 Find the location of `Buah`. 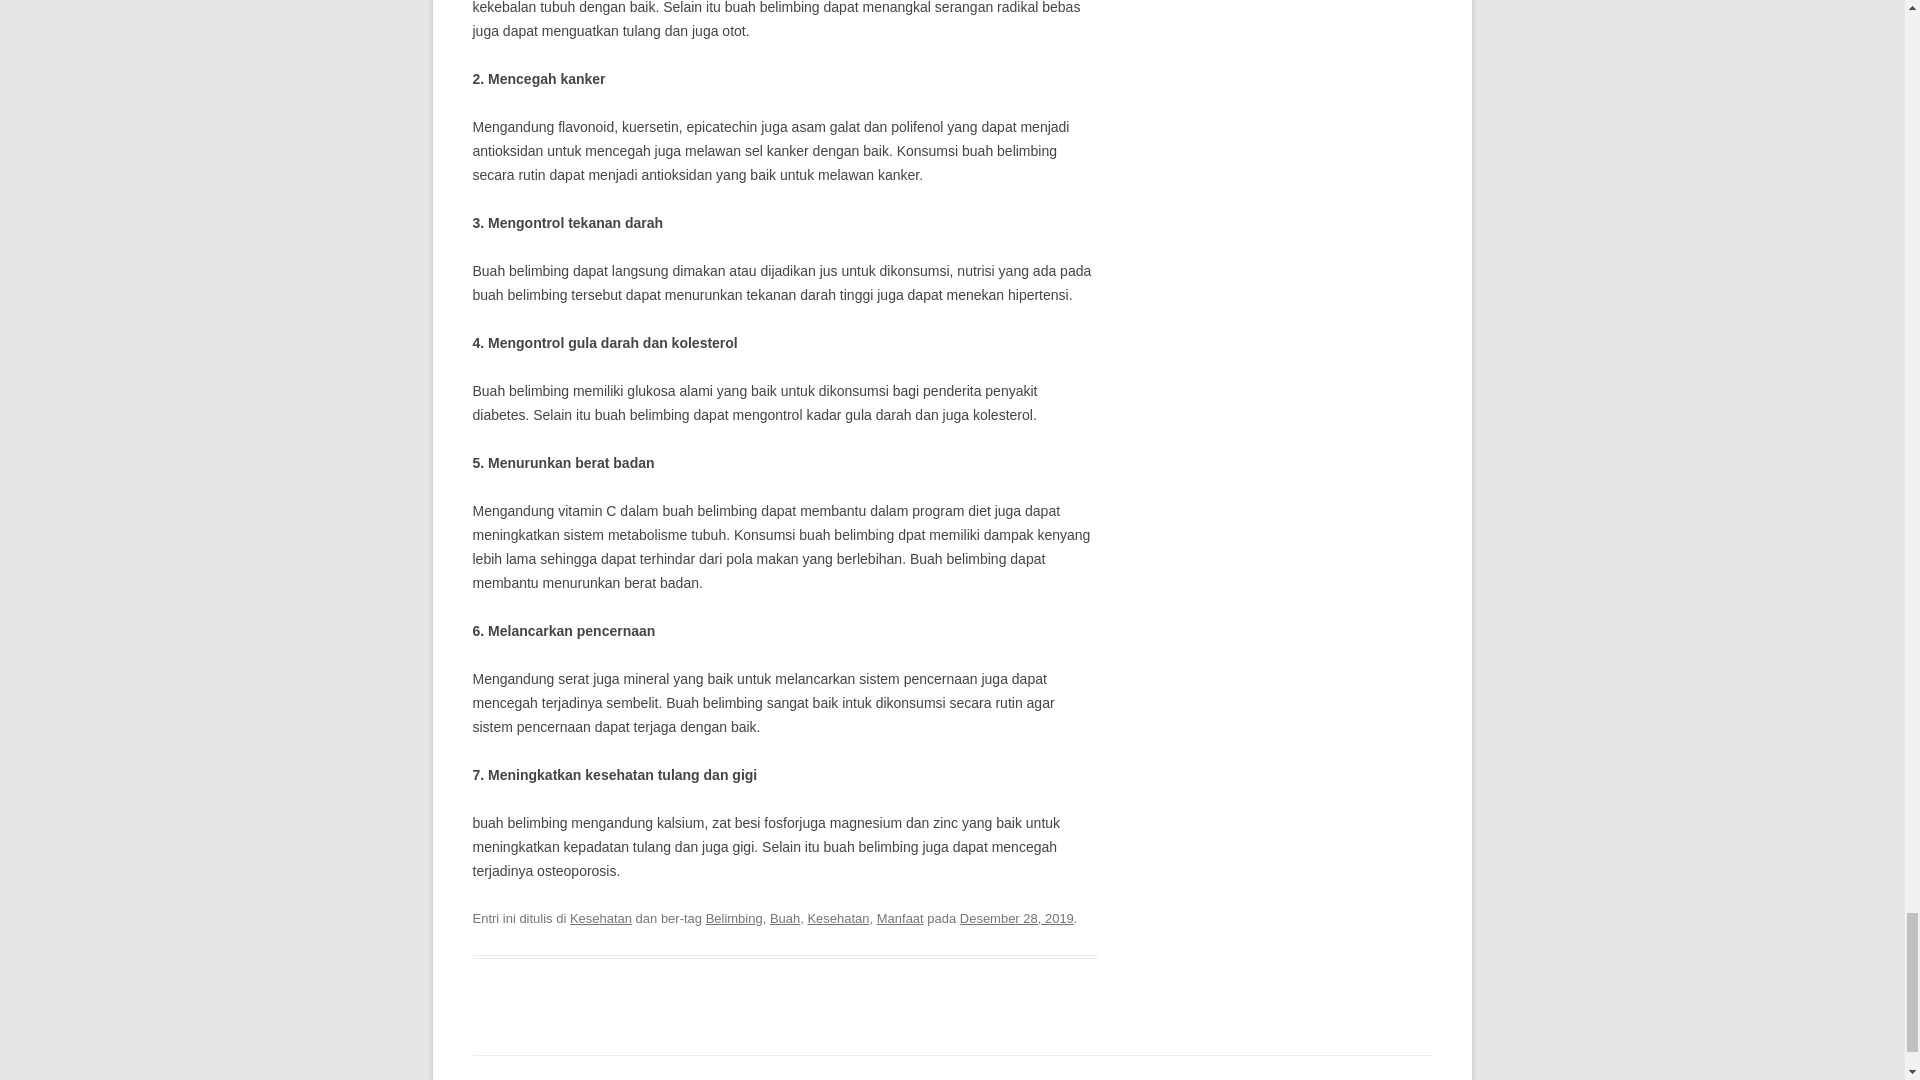

Buah is located at coordinates (784, 918).